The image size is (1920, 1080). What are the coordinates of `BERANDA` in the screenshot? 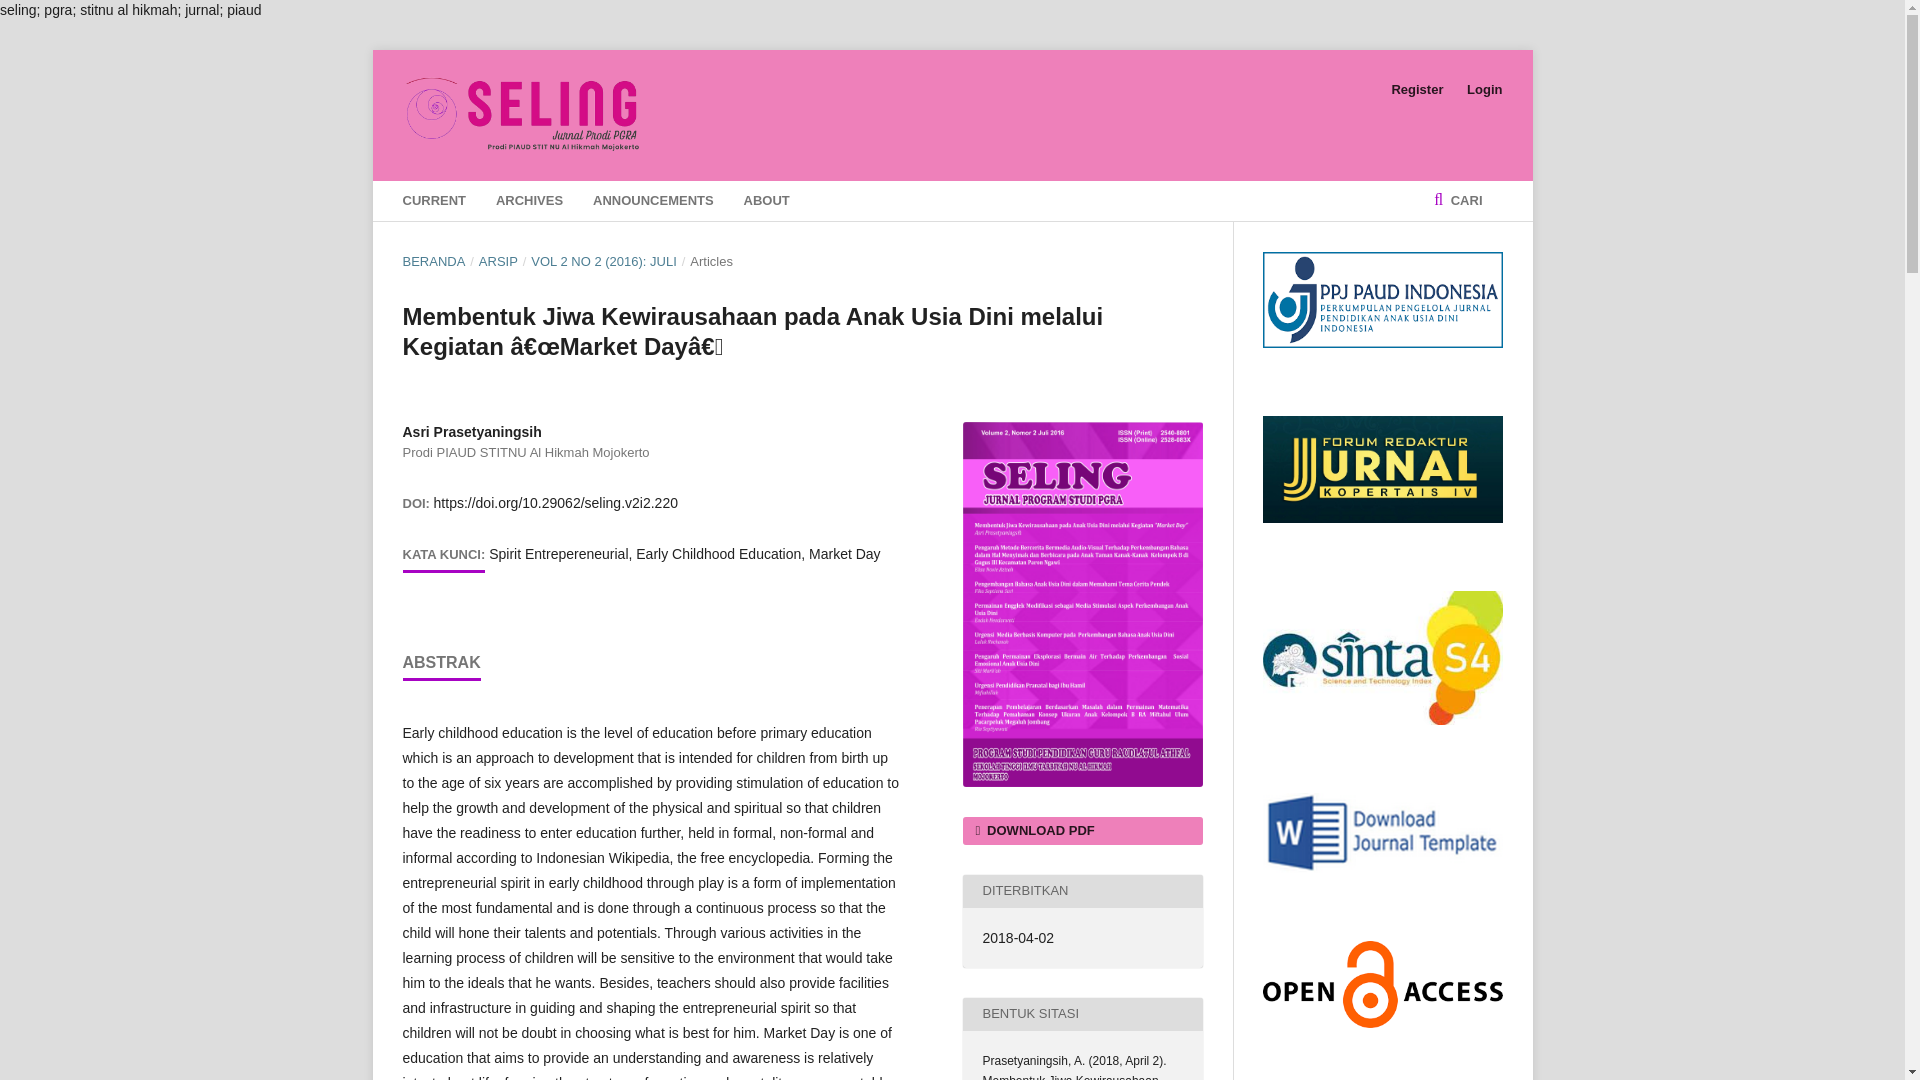 It's located at (432, 262).